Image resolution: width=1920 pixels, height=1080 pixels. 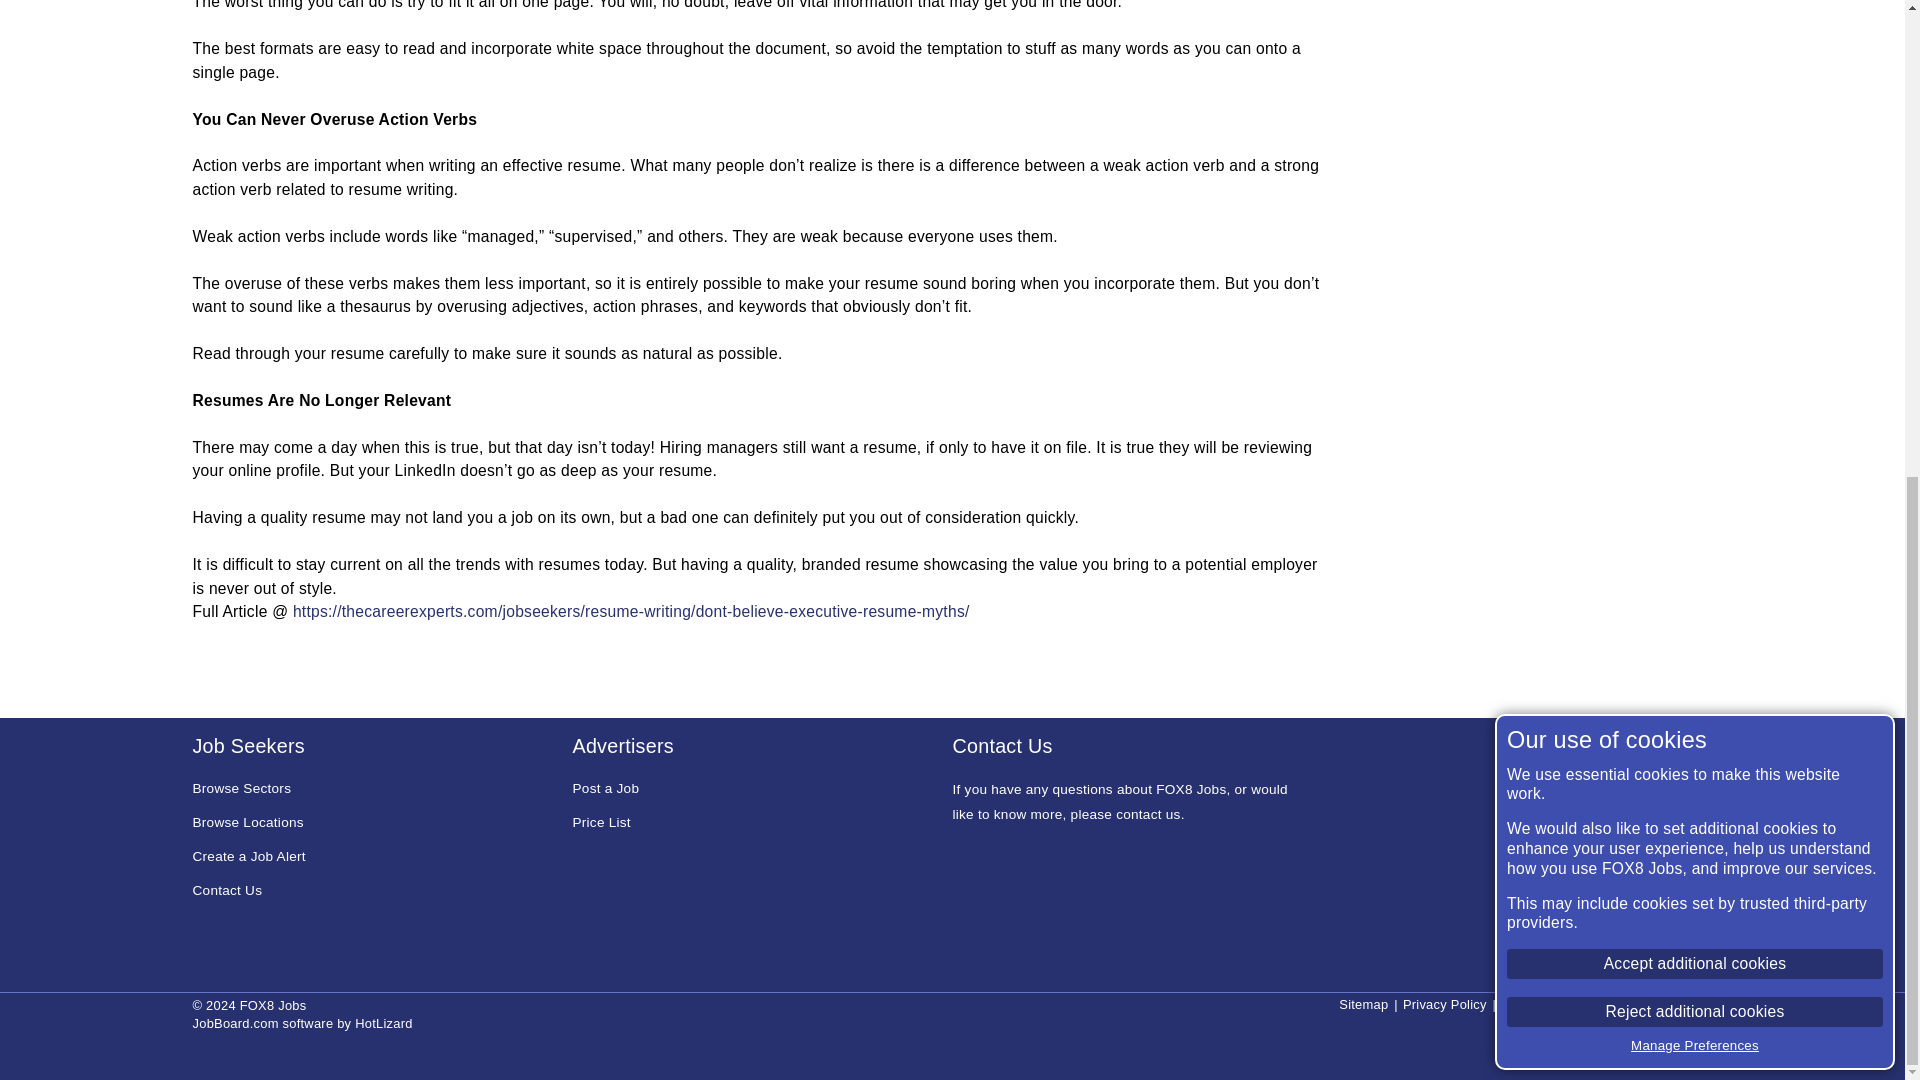 I want to click on Terms of Use, so click(x=1540, y=1004).